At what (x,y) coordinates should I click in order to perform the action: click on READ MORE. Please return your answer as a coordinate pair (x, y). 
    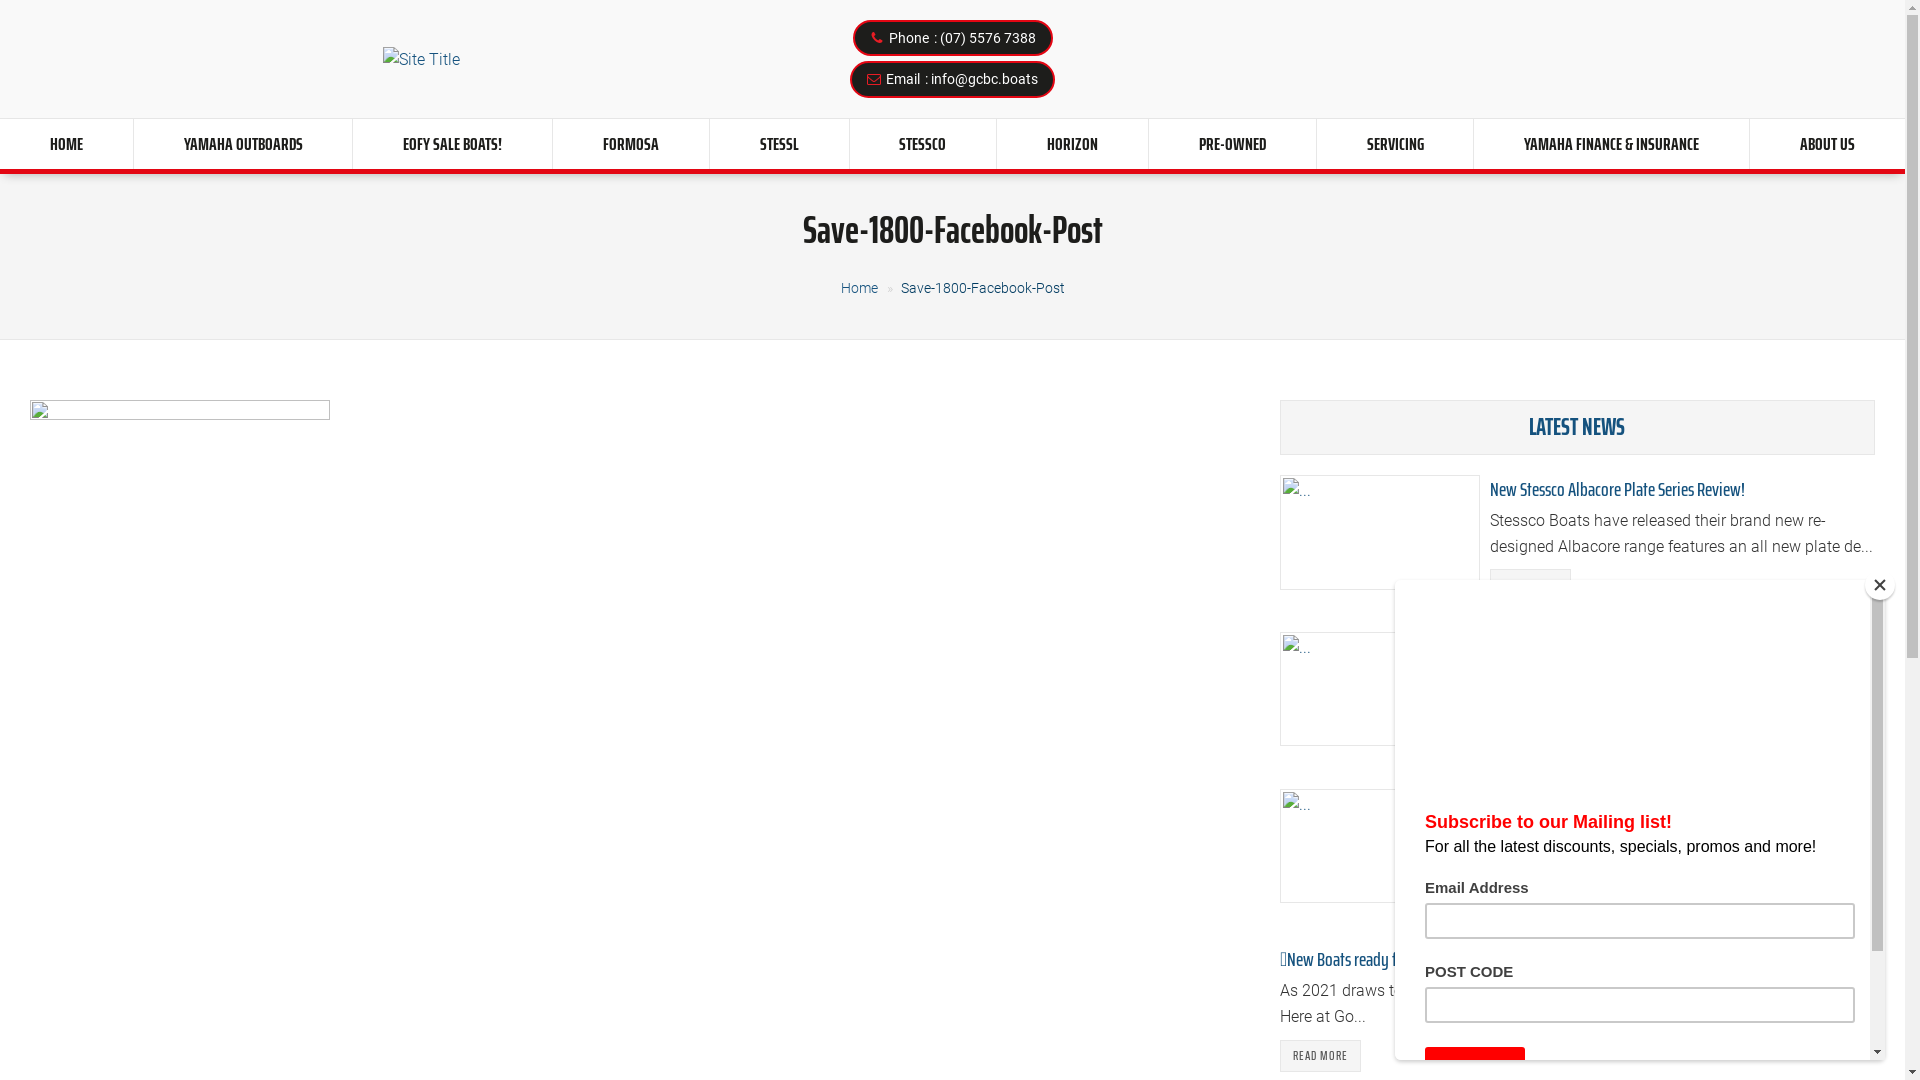
    Looking at the image, I should click on (1320, 1056).